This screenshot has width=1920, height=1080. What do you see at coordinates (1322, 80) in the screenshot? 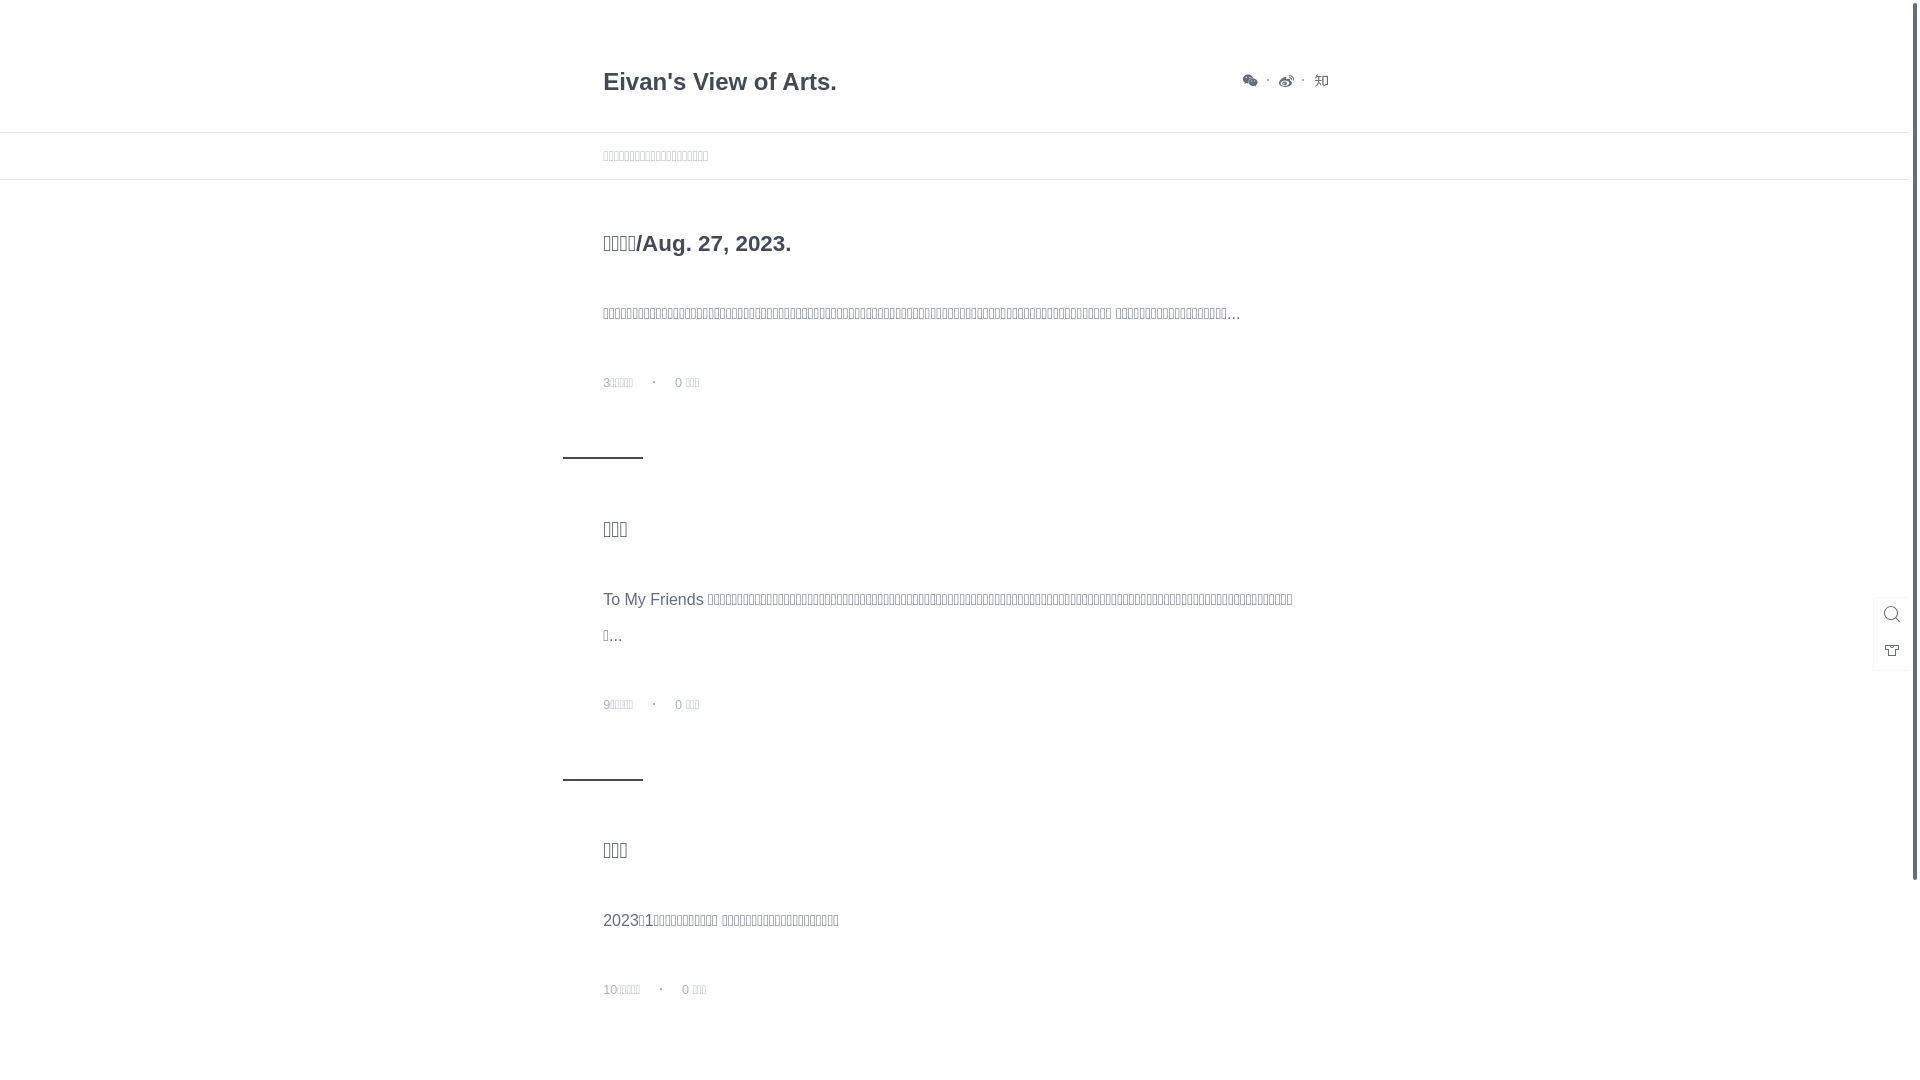
I see `Zhihu` at bounding box center [1322, 80].